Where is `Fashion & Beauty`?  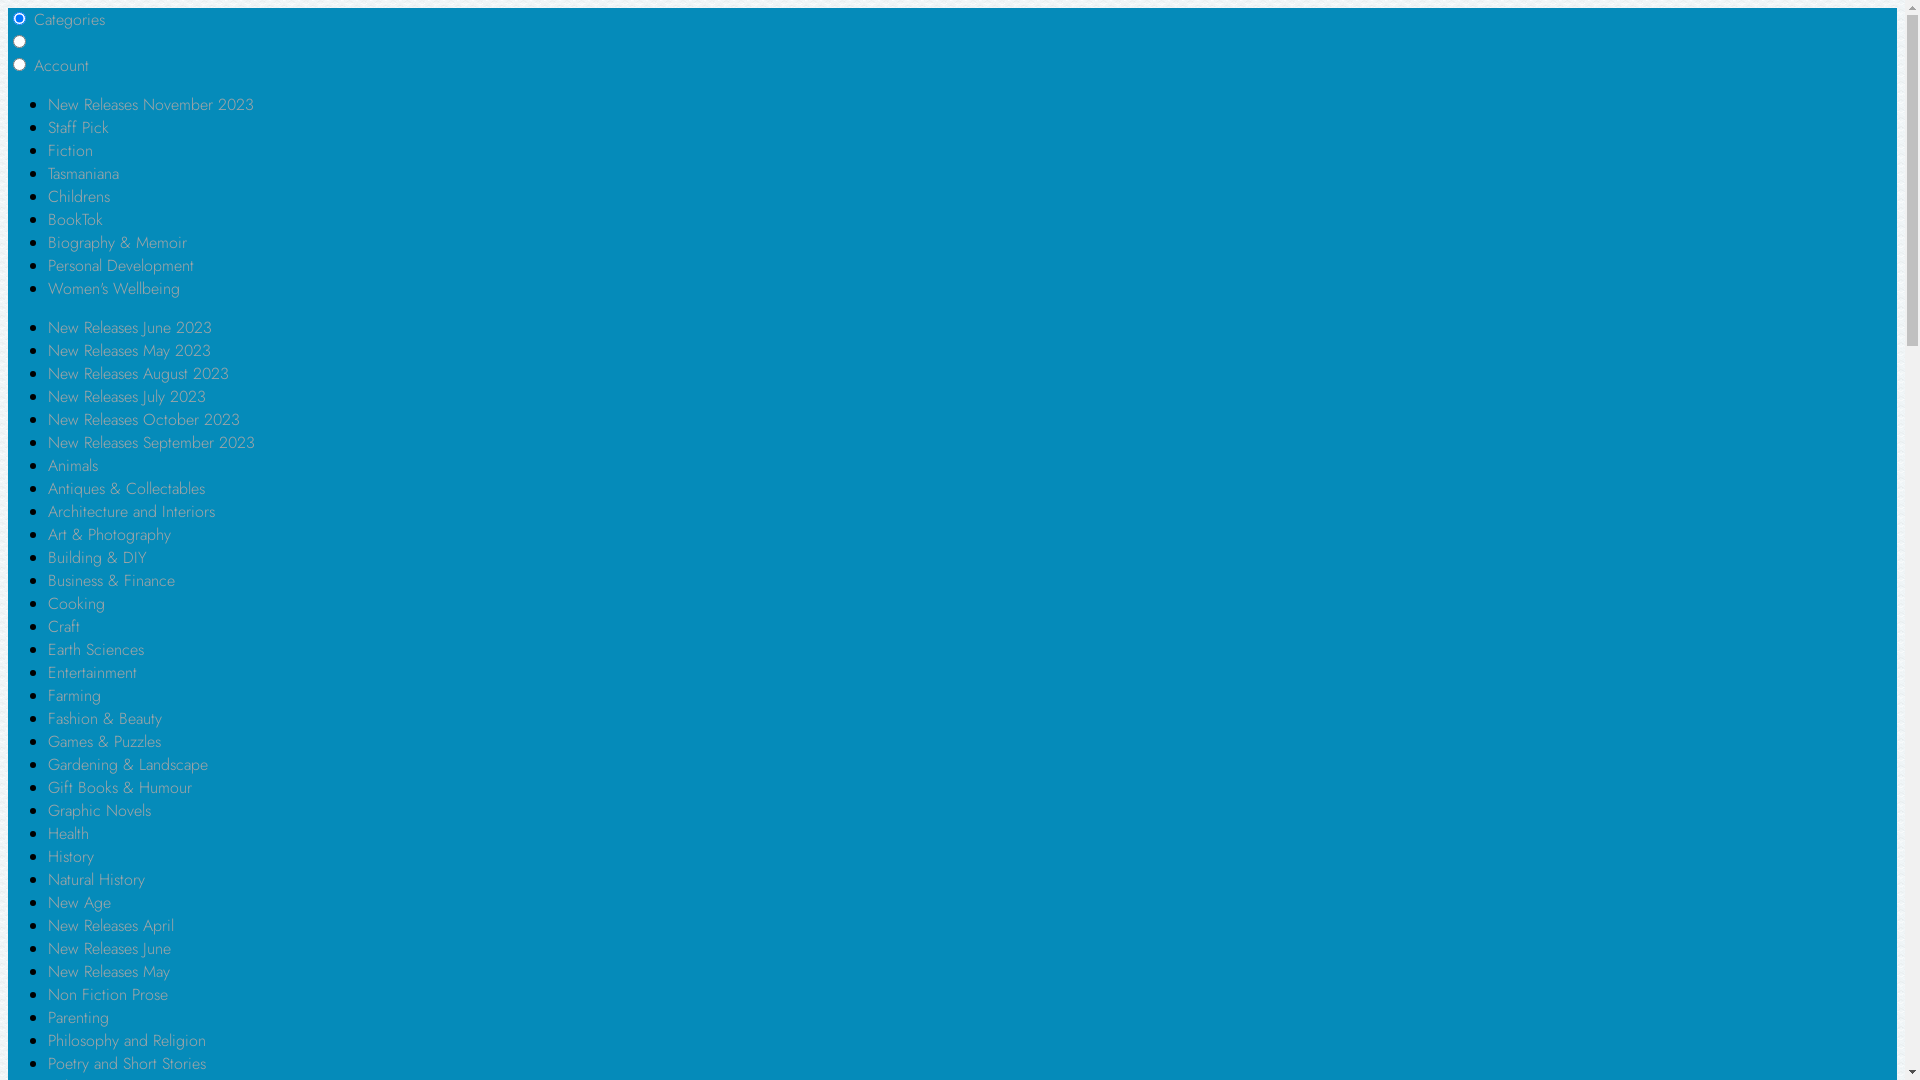
Fashion & Beauty is located at coordinates (105, 718).